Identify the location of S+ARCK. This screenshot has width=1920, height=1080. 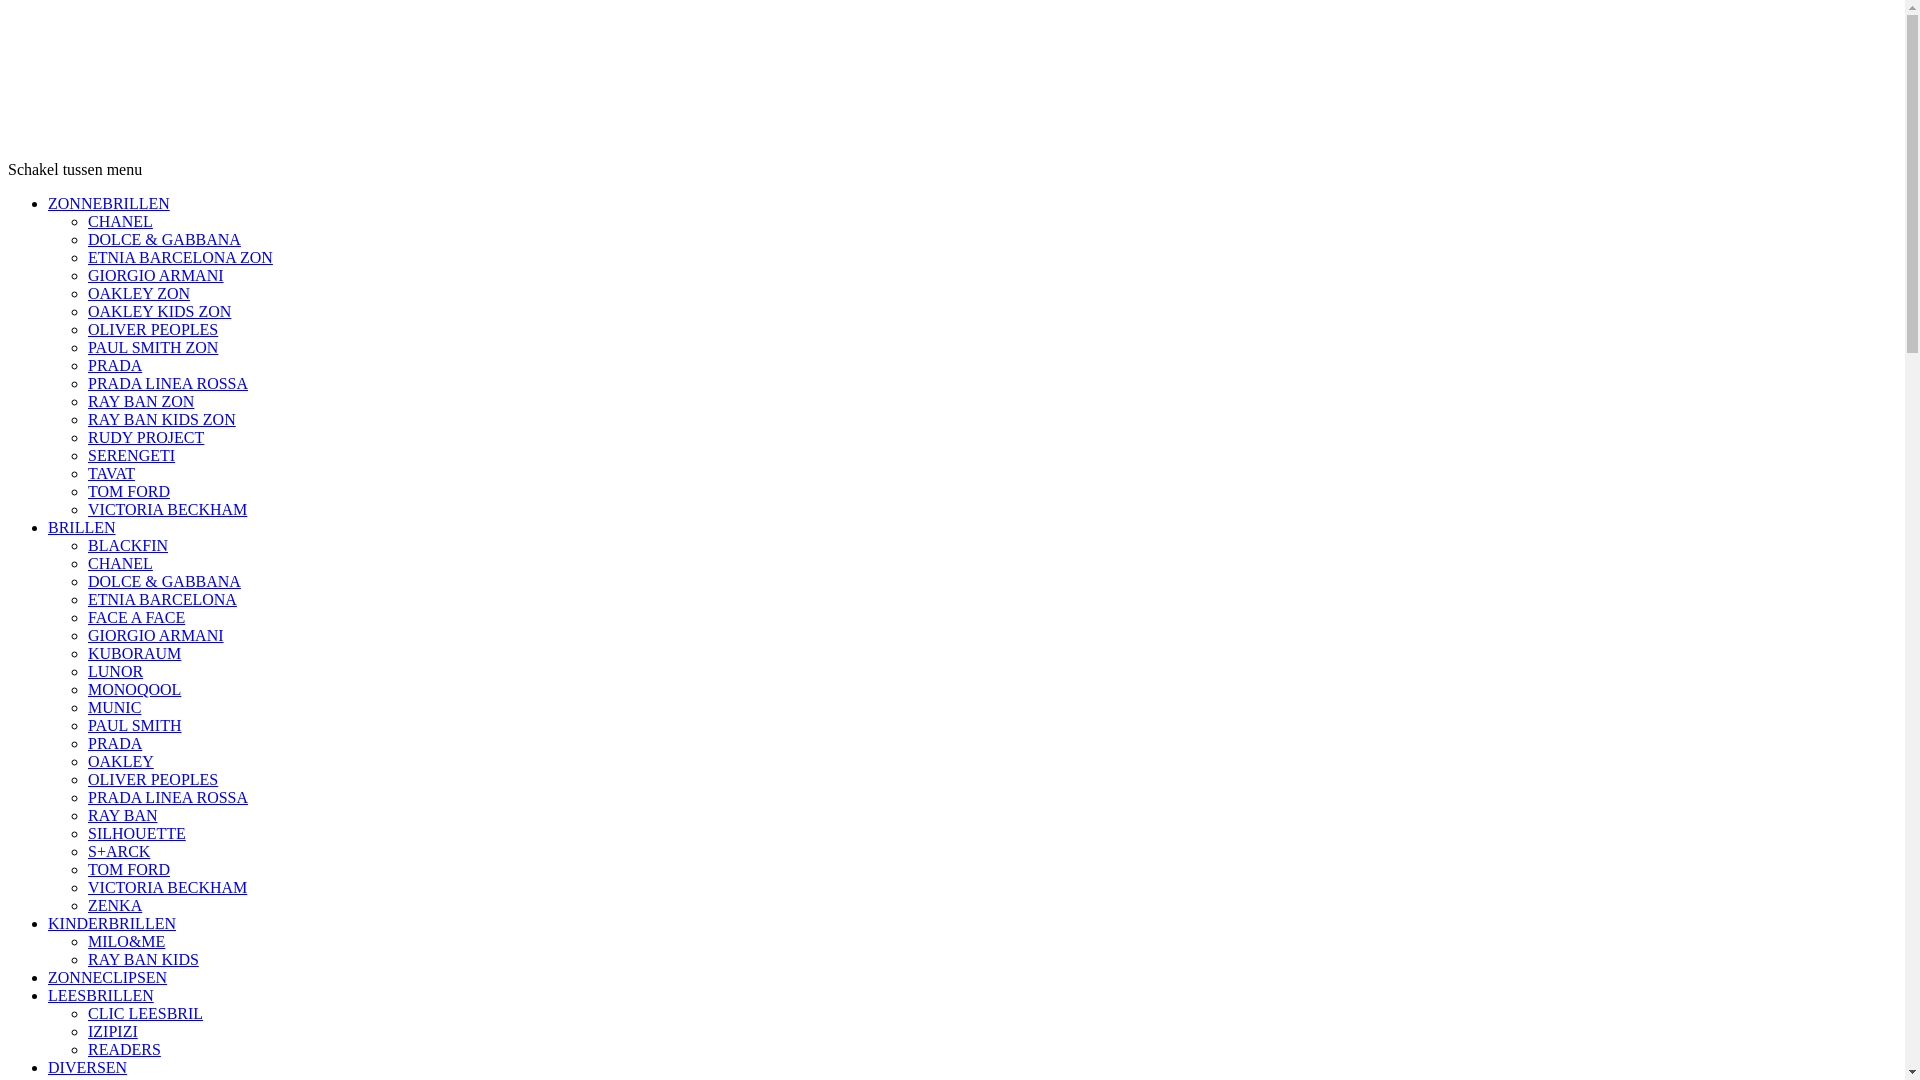
(119, 852).